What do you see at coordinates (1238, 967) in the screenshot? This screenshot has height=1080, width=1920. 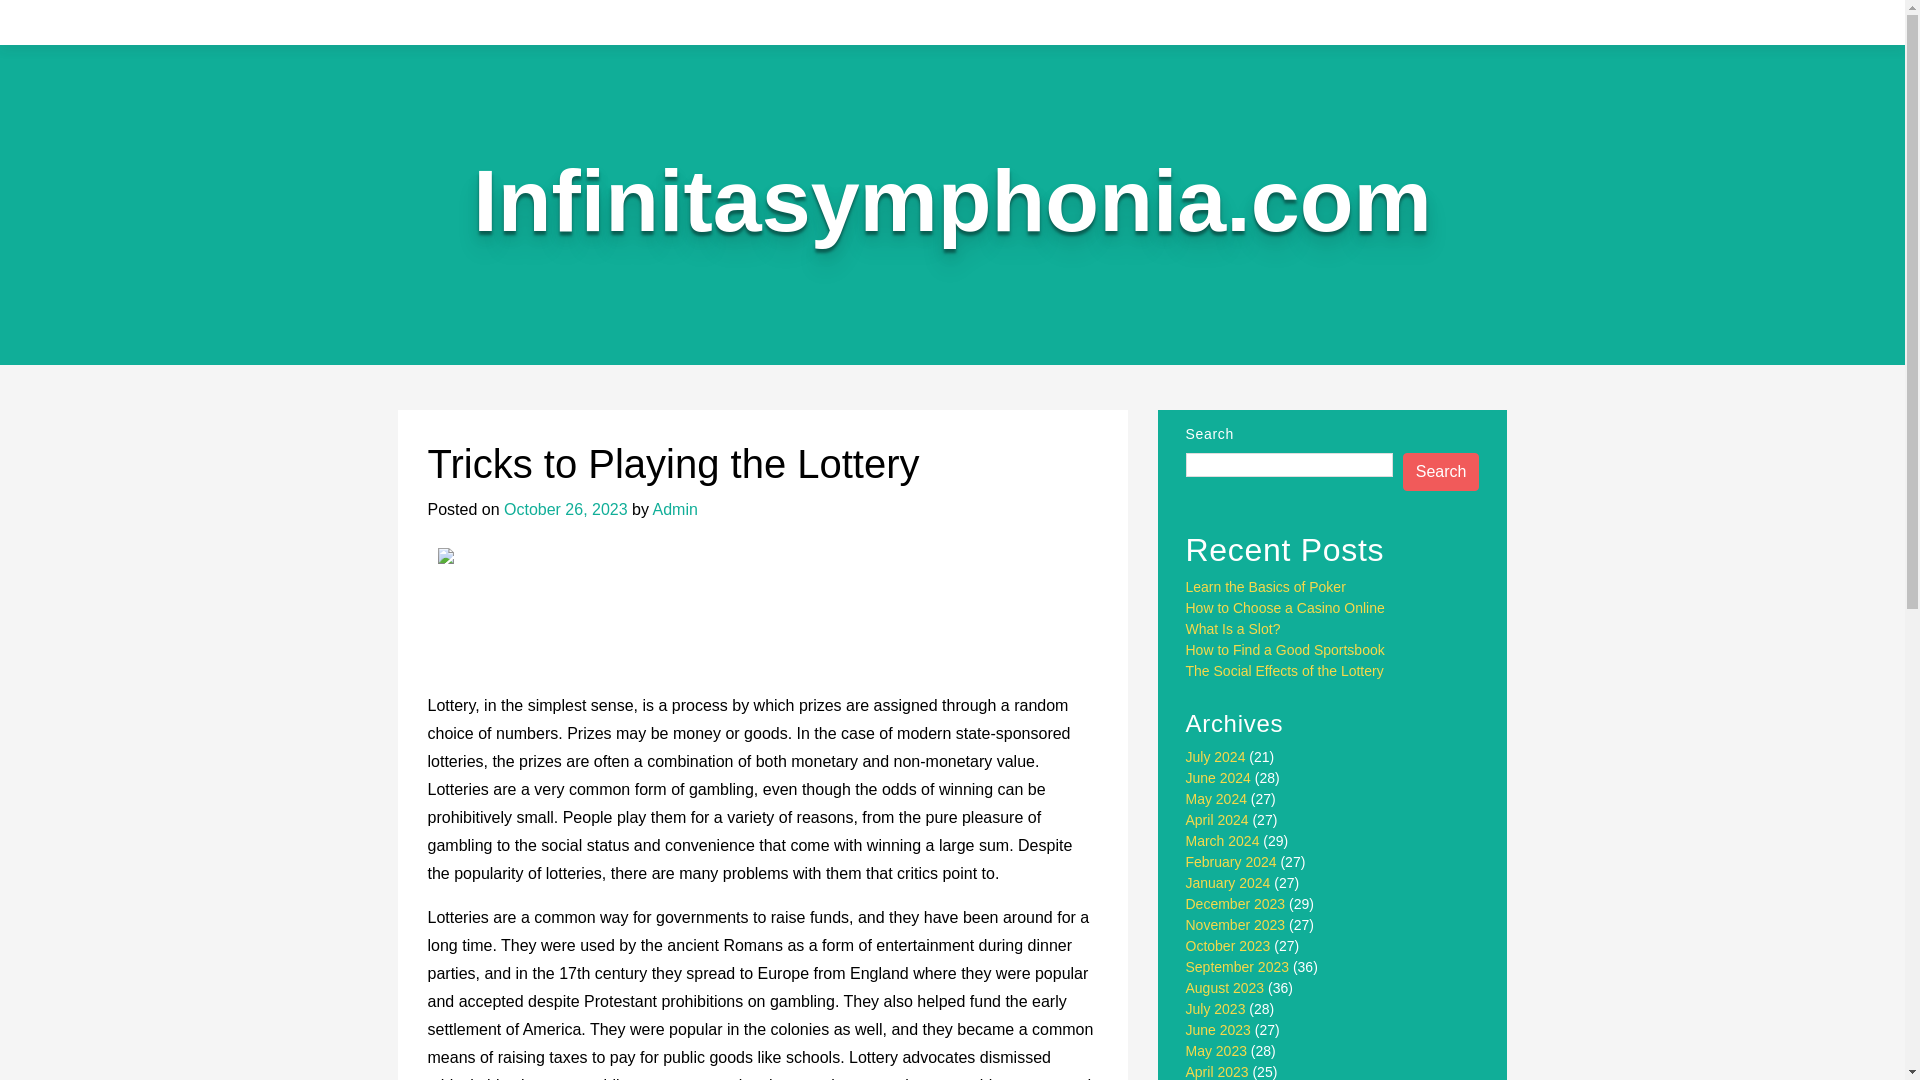 I see `September 2023` at bounding box center [1238, 967].